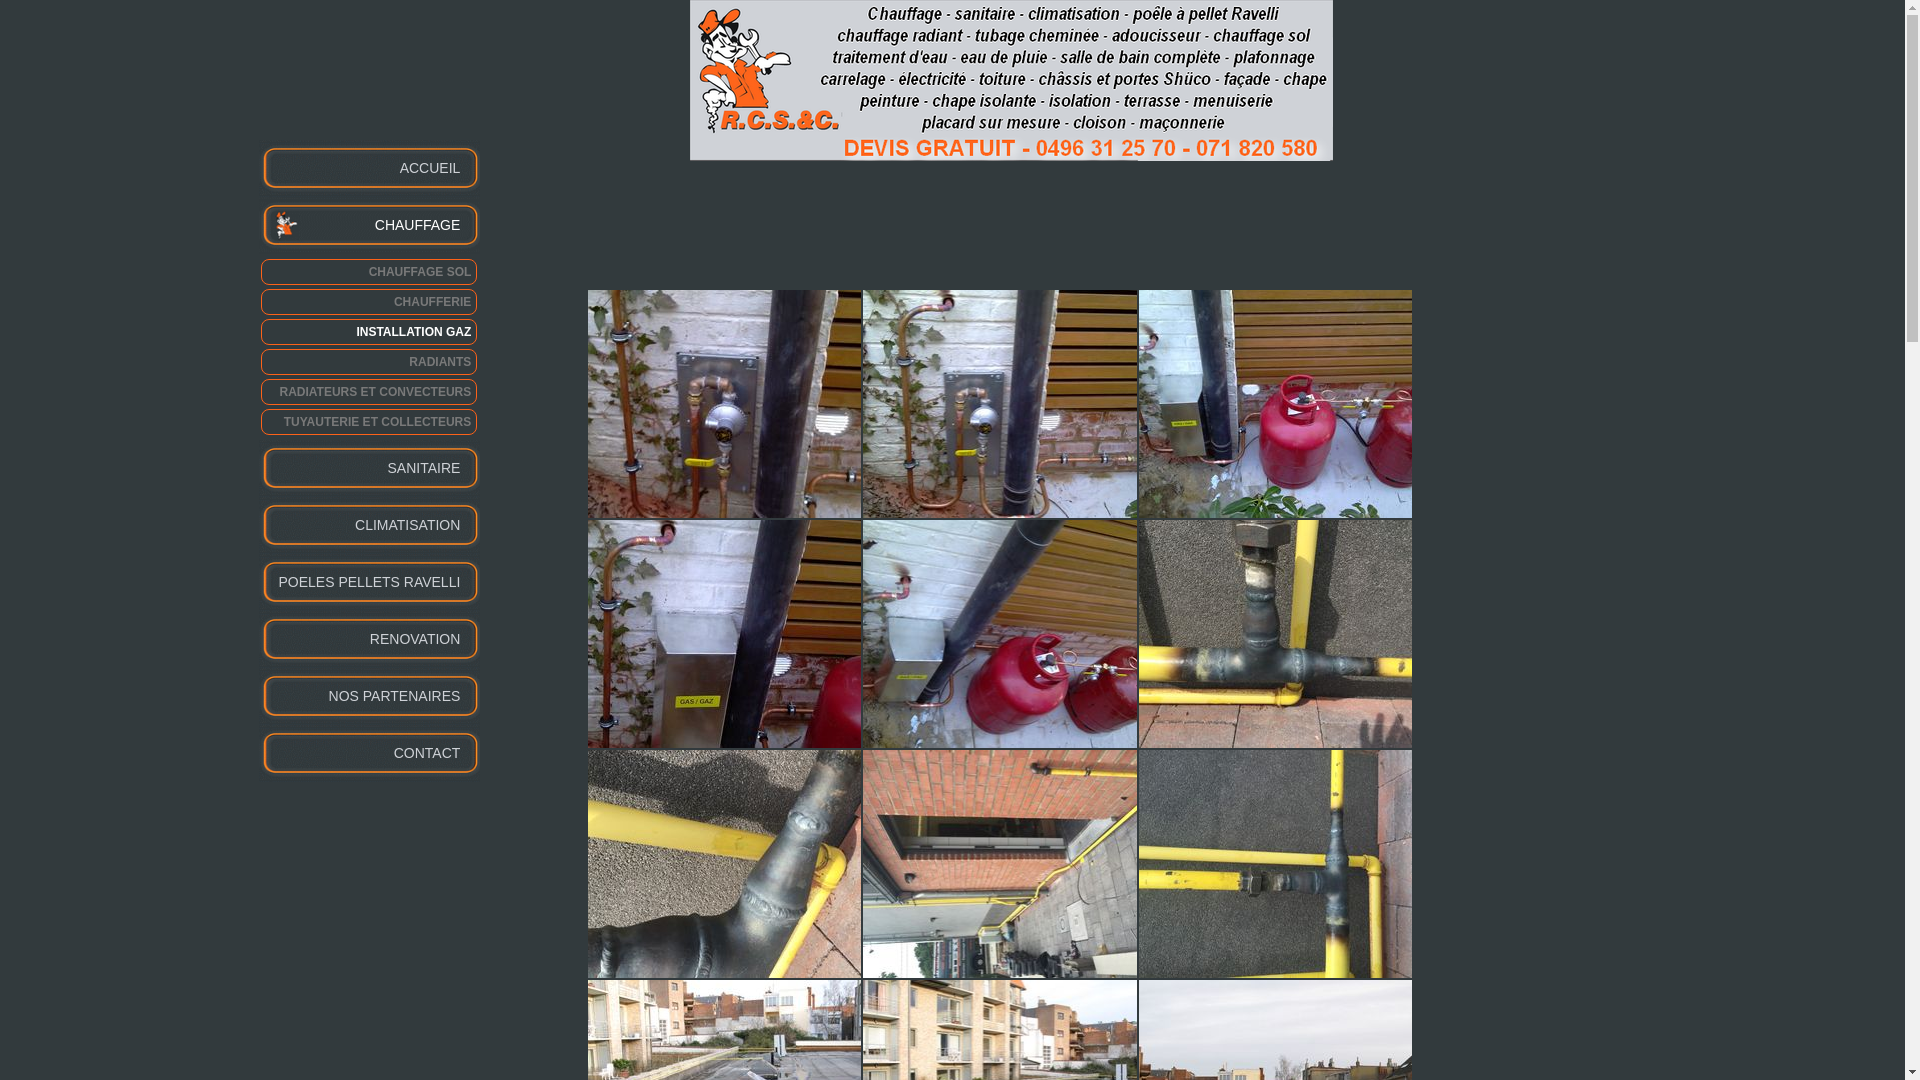 The height and width of the screenshot is (1080, 1920). Describe the element at coordinates (368, 332) in the screenshot. I see `INSTALLATION GAZ` at that location.